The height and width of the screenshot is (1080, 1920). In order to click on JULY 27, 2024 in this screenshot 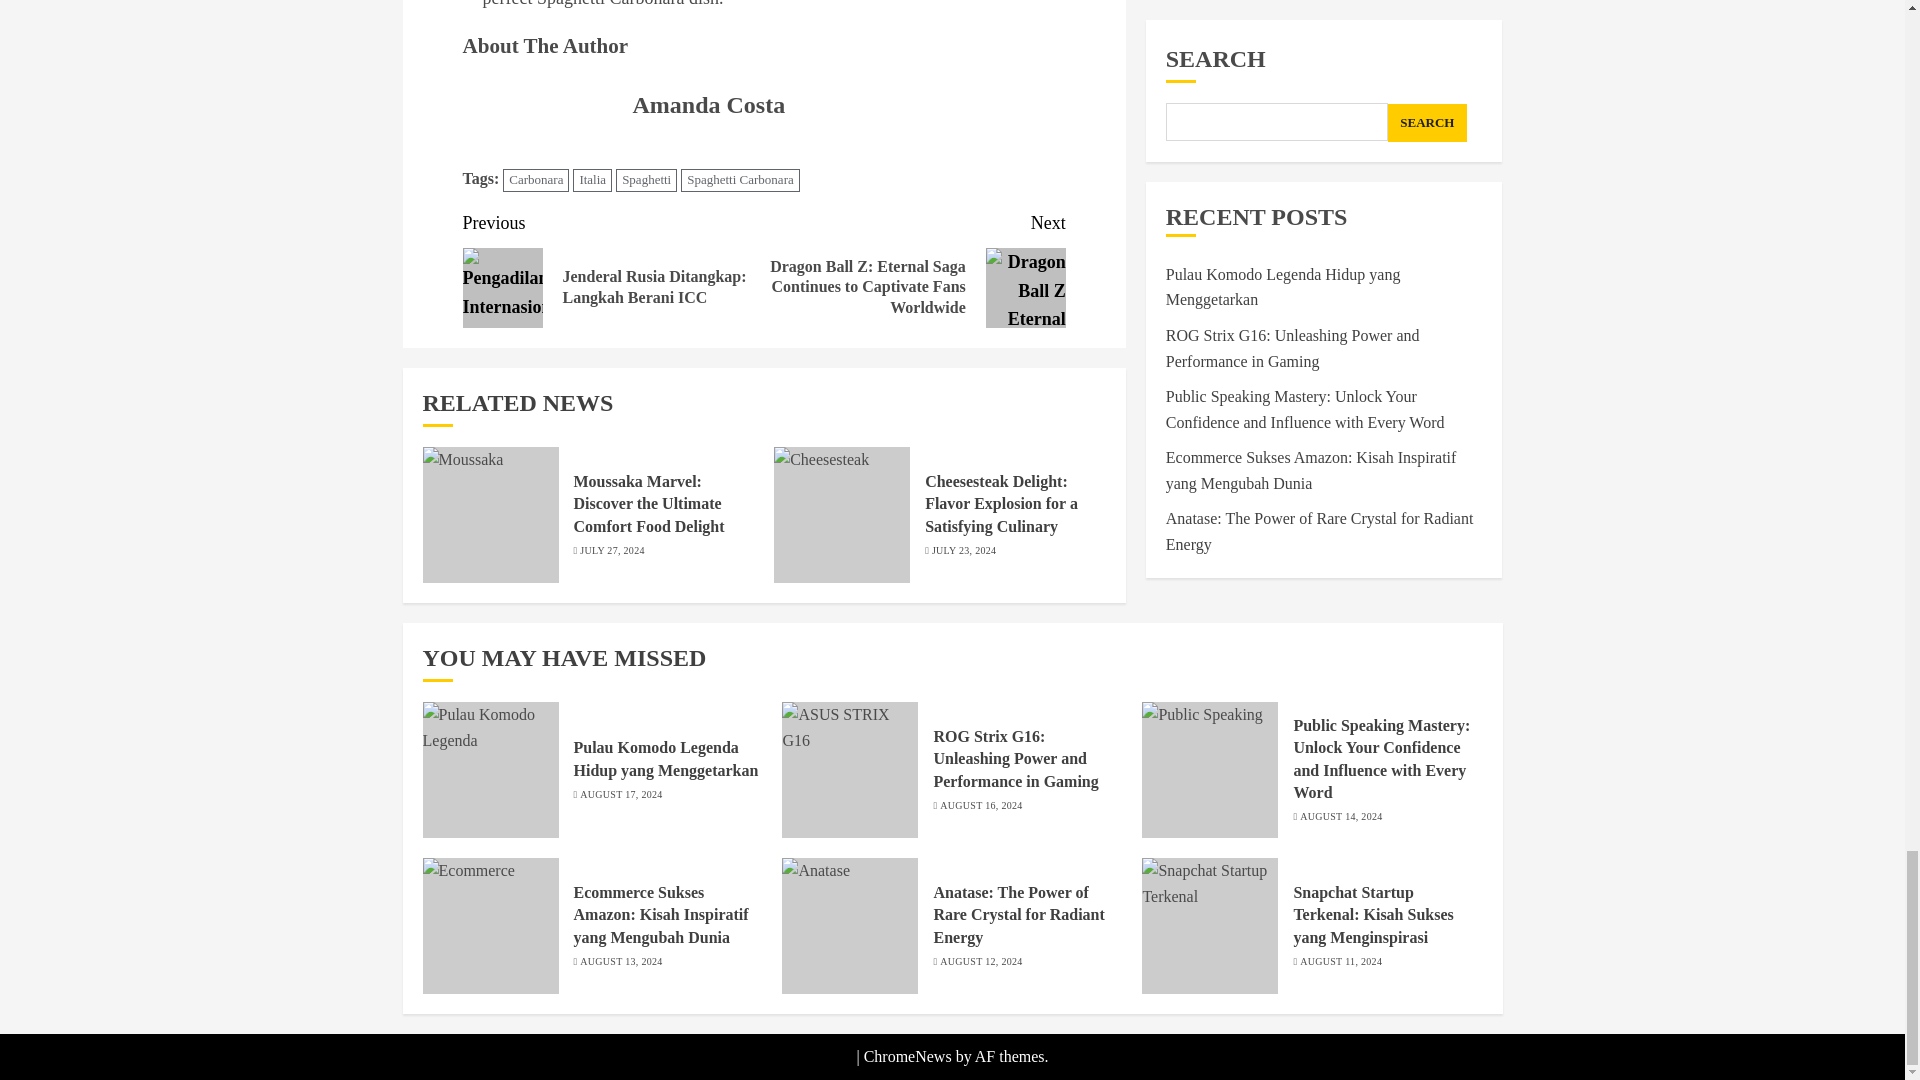, I will do `click(611, 551)`.